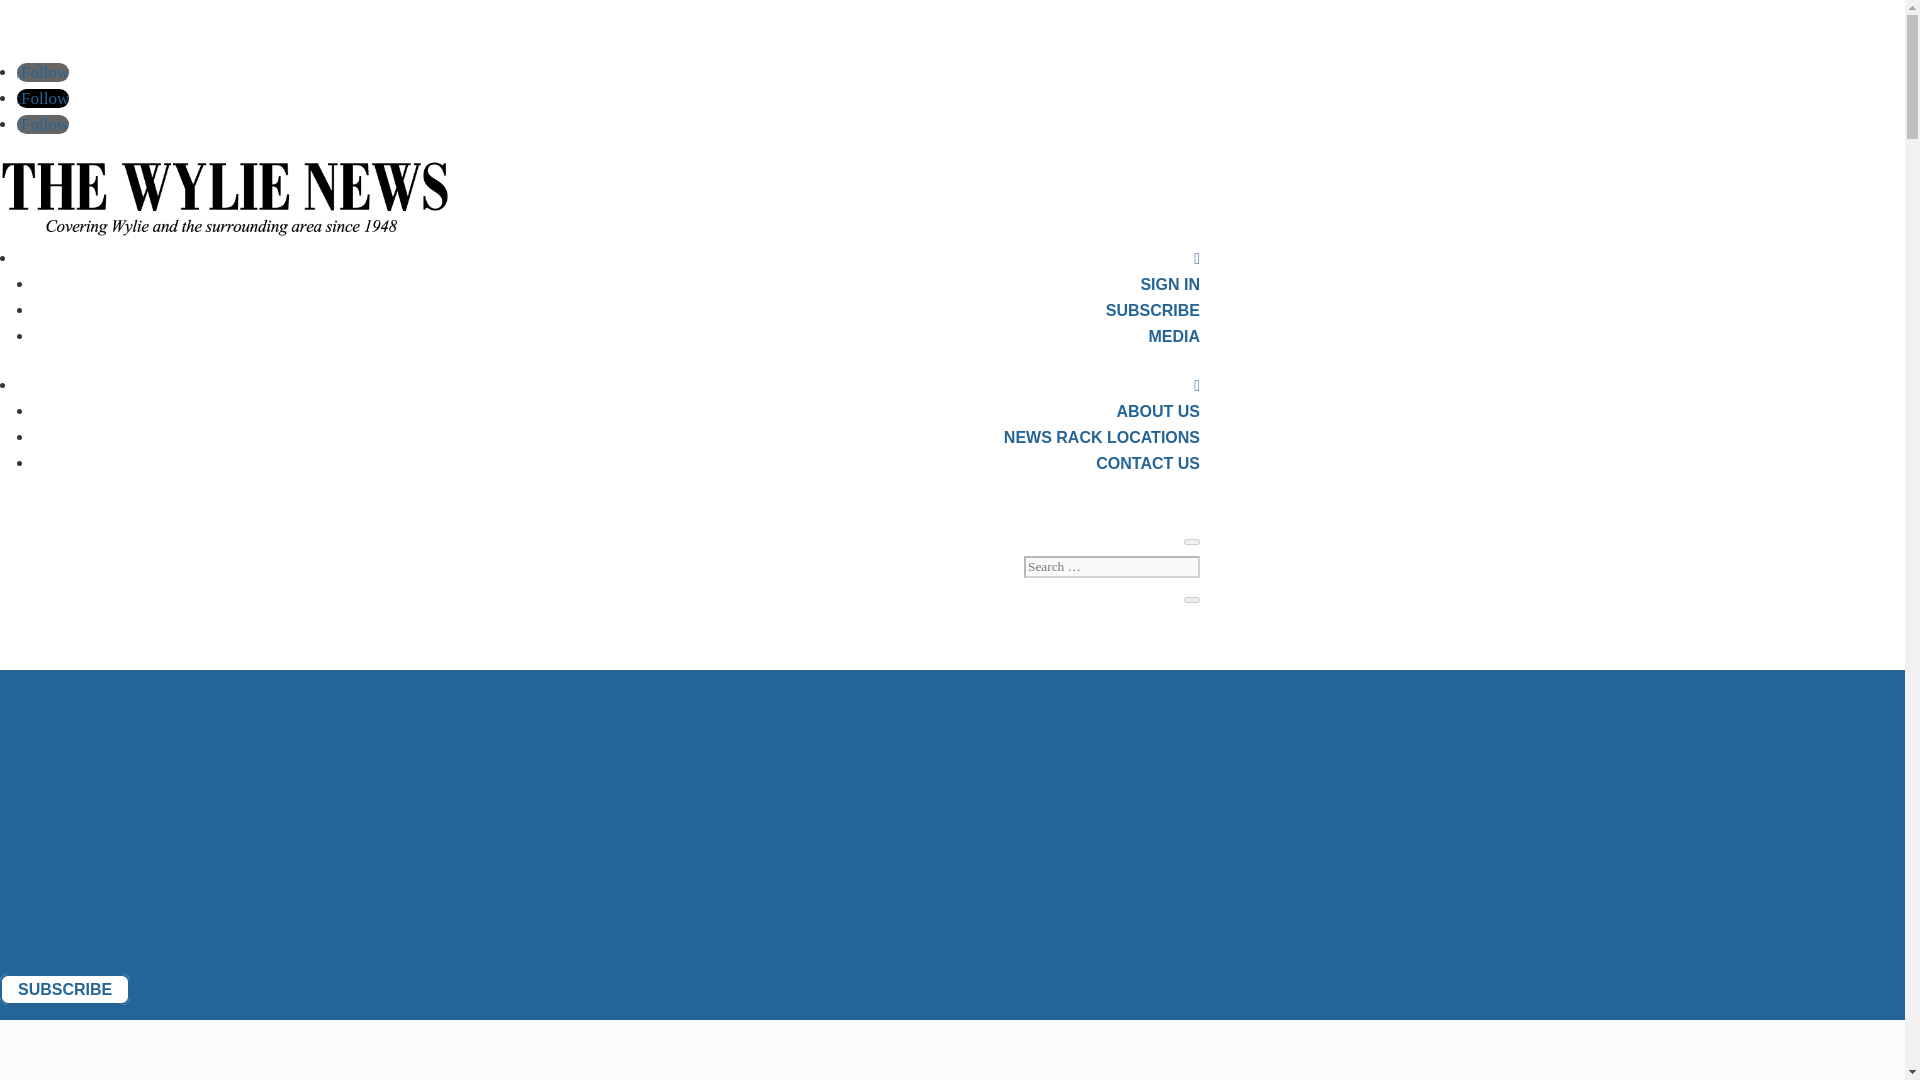 This screenshot has height=1080, width=1920. Describe the element at coordinates (1102, 437) in the screenshot. I see `NEWS RACK LOCATIONS` at that location.